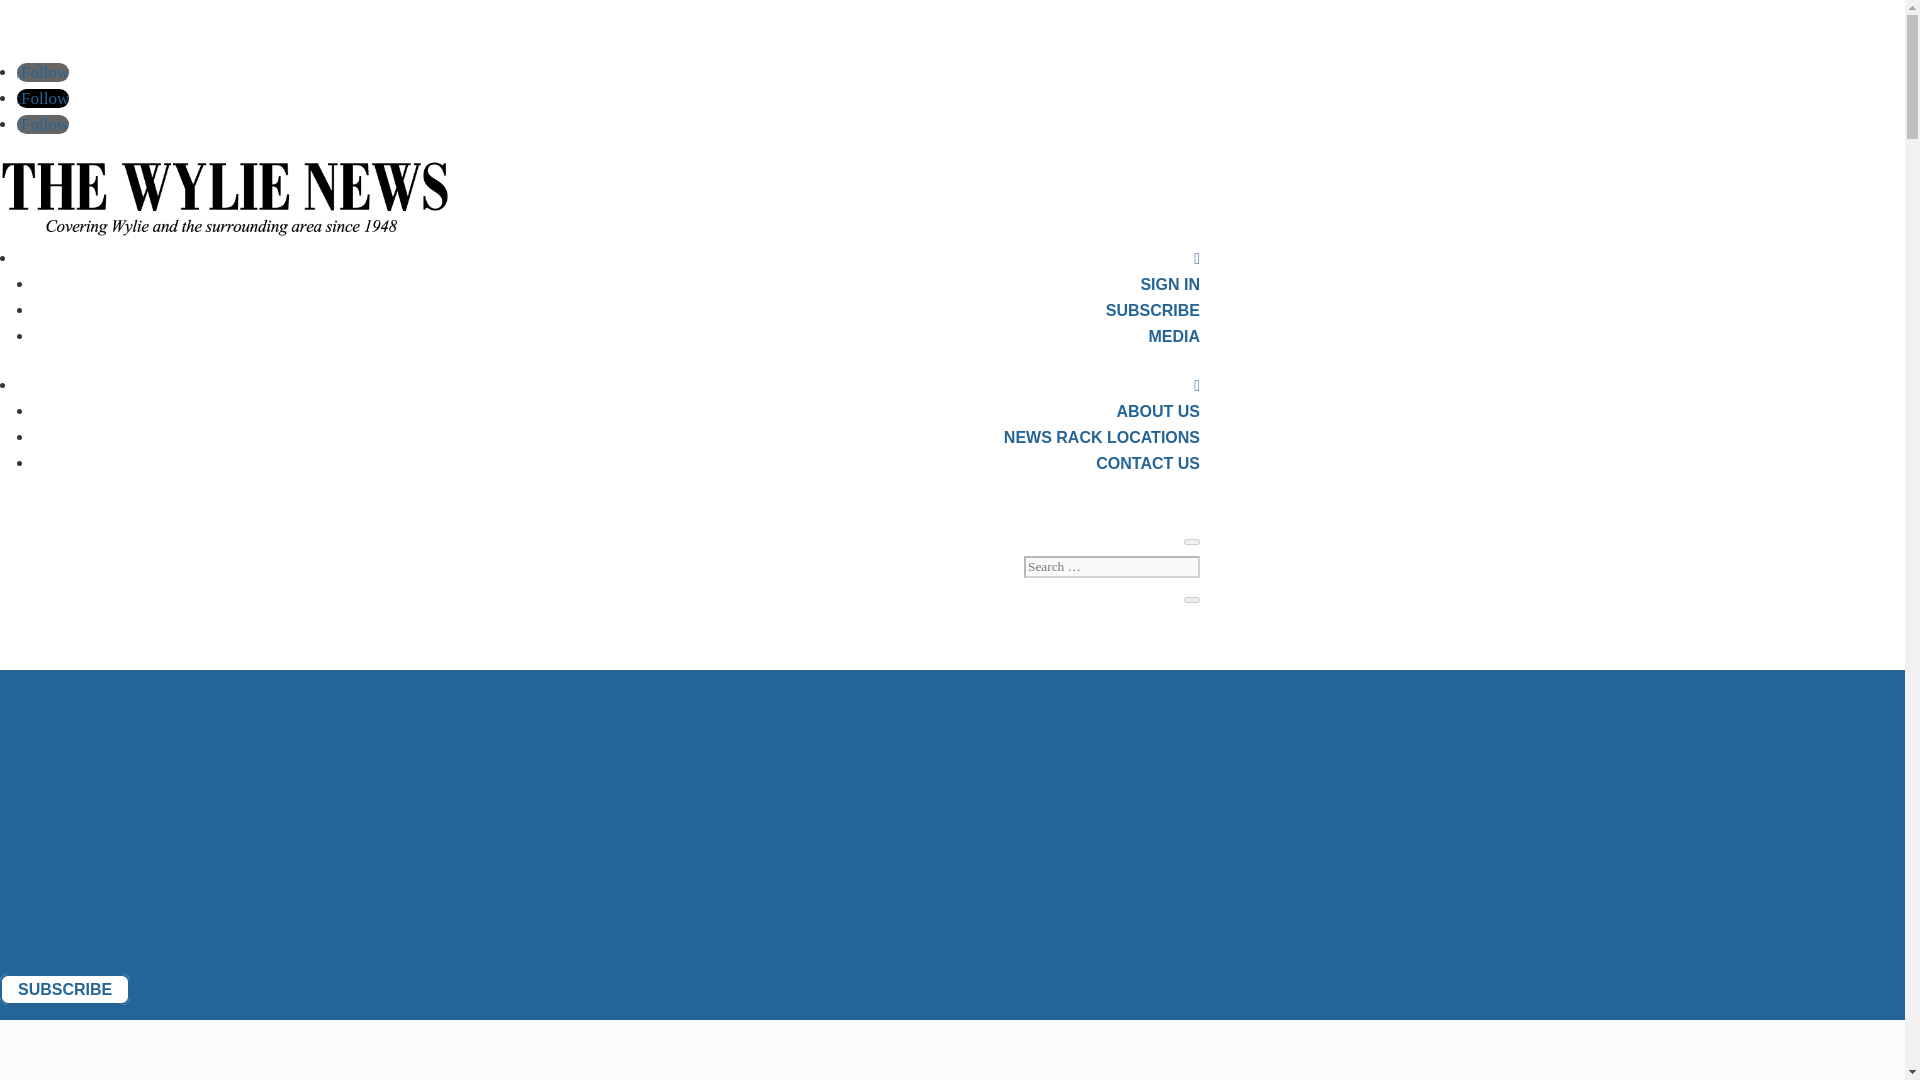 This screenshot has height=1080, width=1920. Describe the element at coordinates (1102, 437) in the screenshot. I see `NEWS RACK LOCATIONS` at that location.